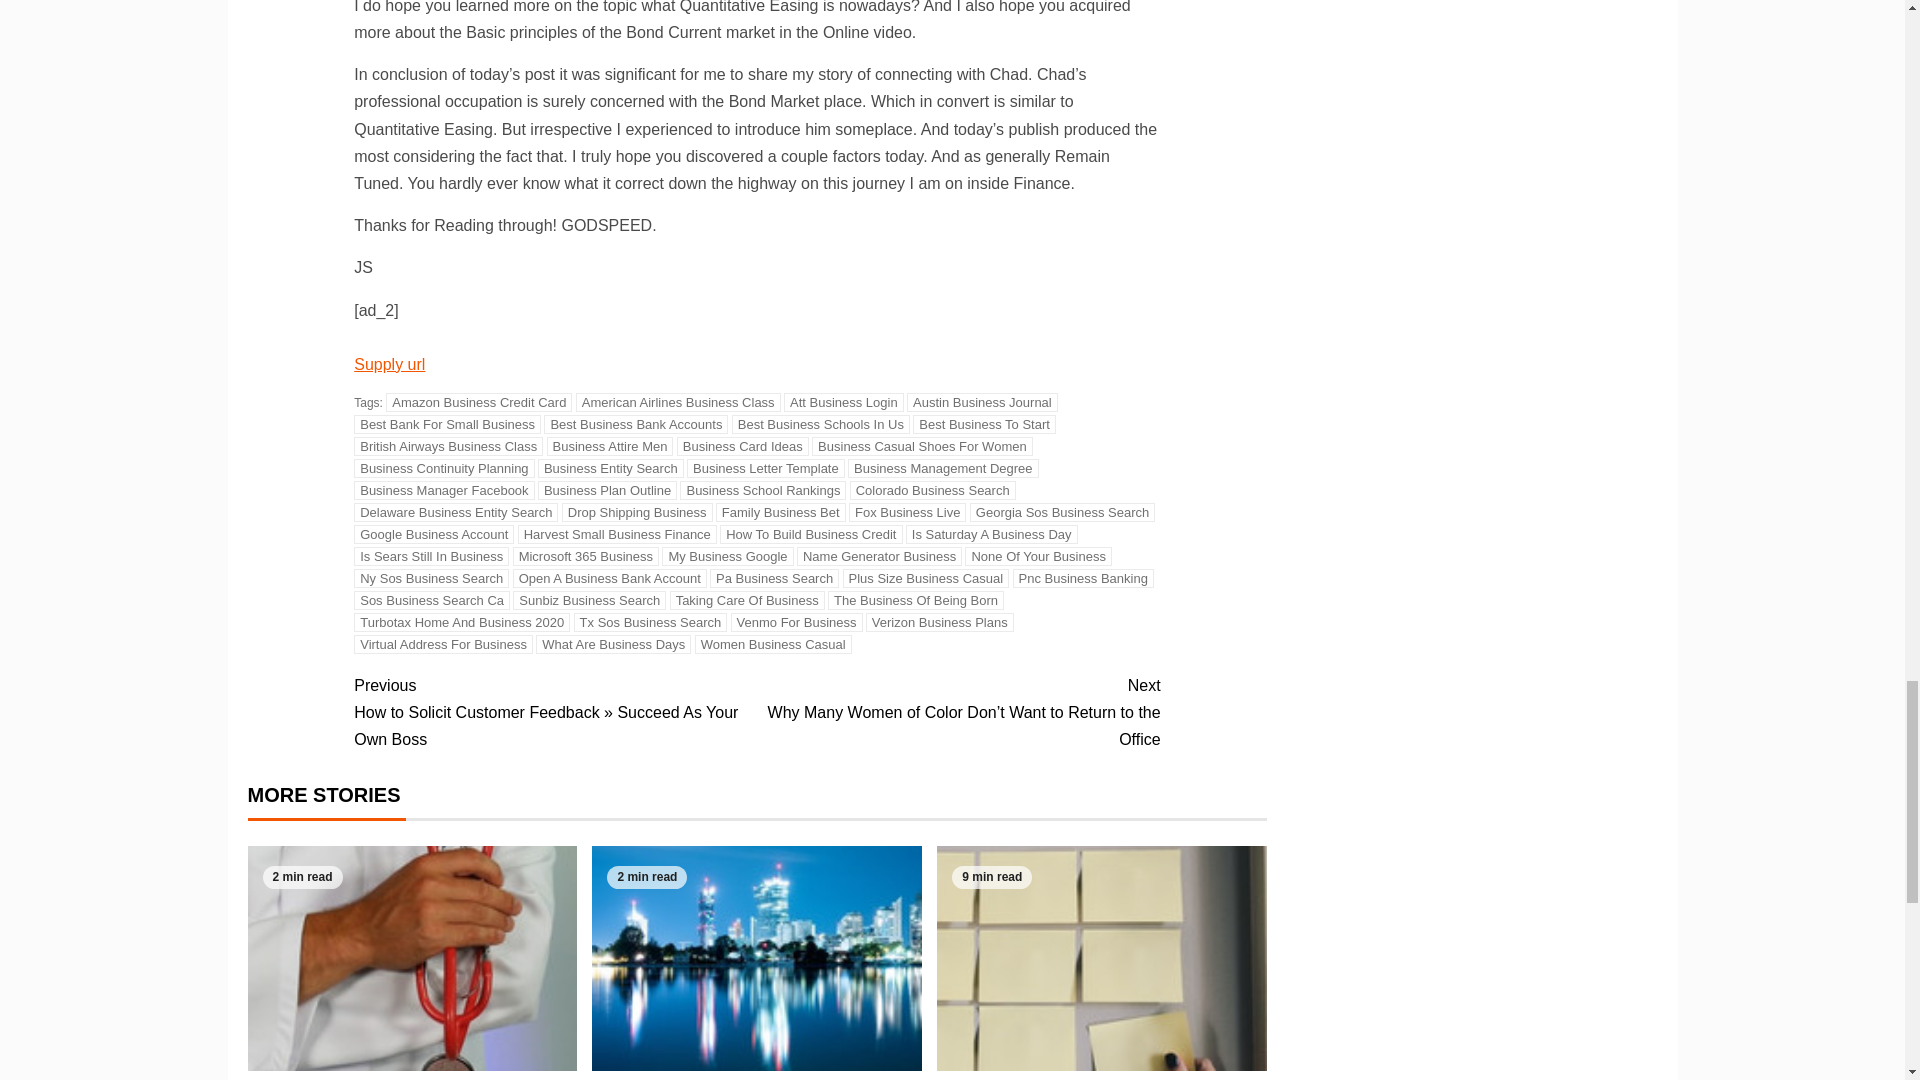  What do you see at coordinates (478, 402) in the screenshot?
I see `Amazon Business Credit Card` at bounding box center [478, 402].